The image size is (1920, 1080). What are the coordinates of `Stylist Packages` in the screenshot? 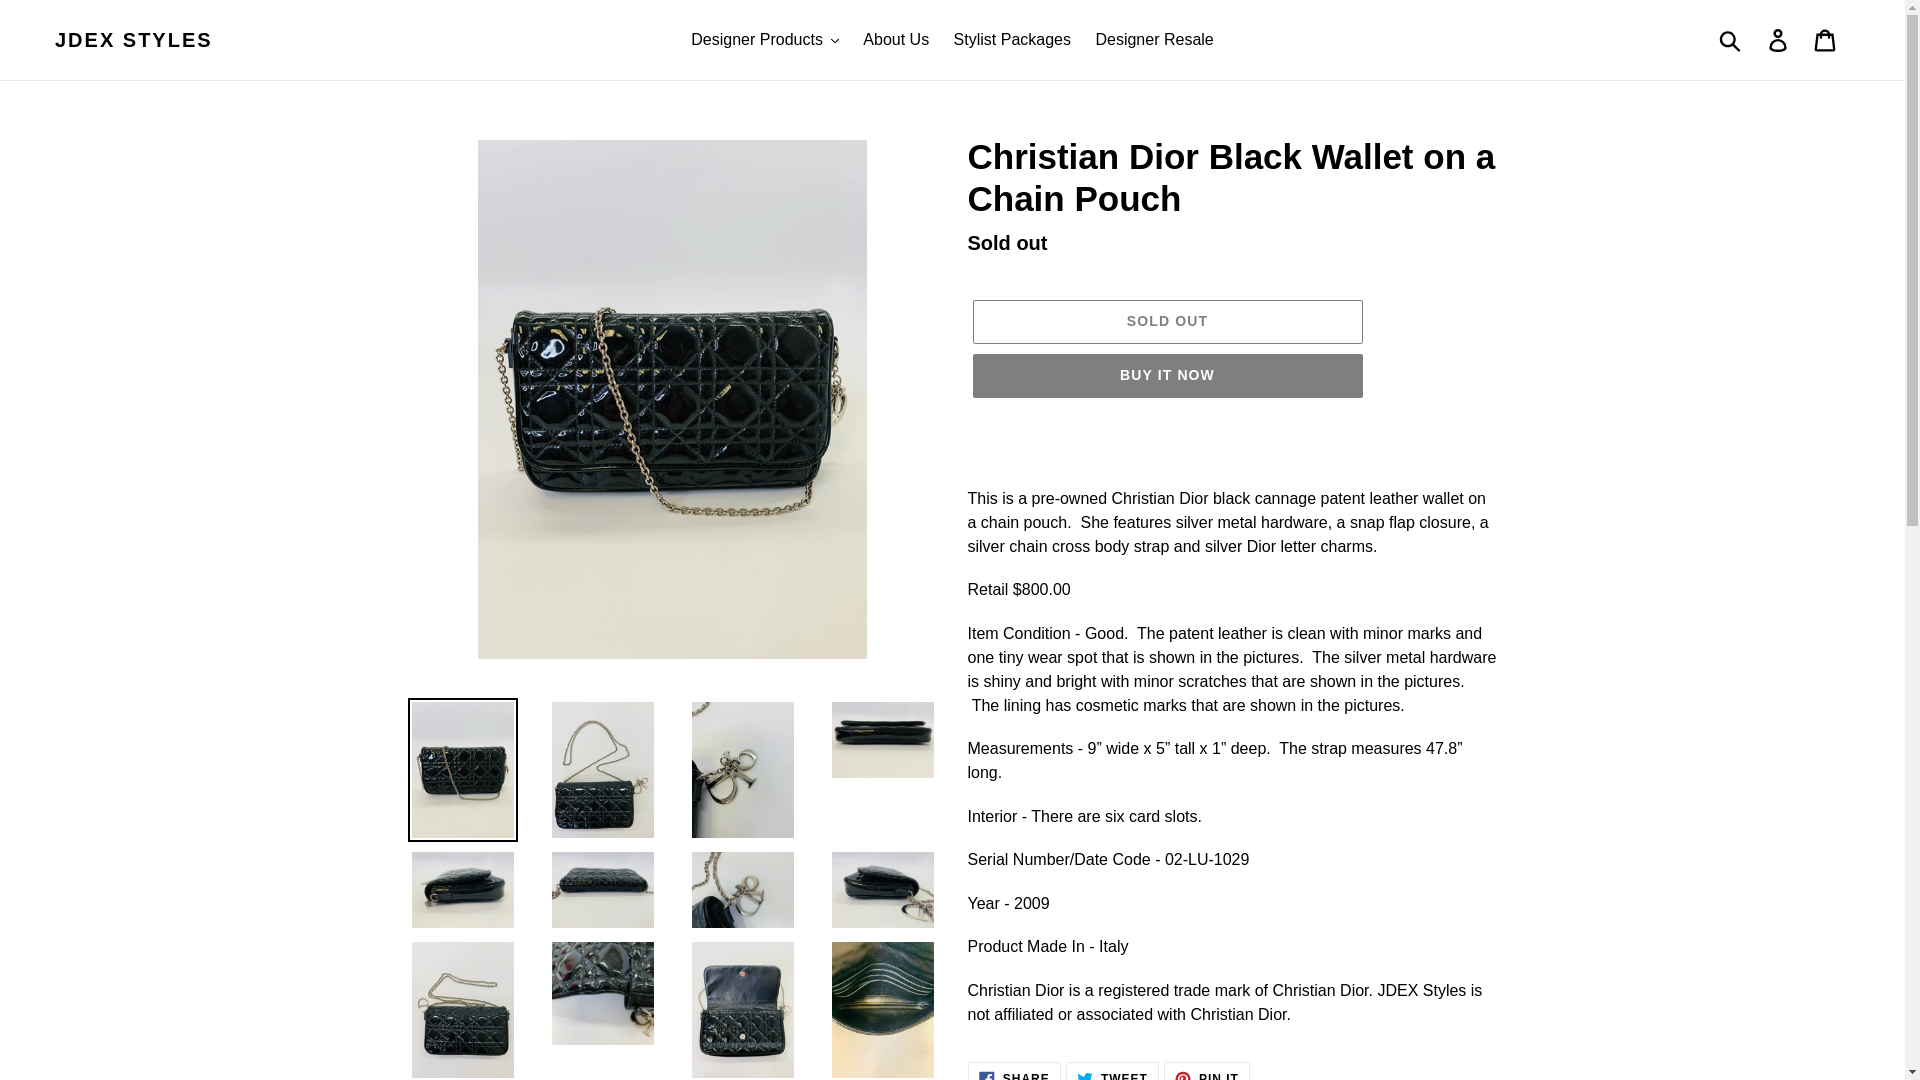 It's located at (1012, 40).